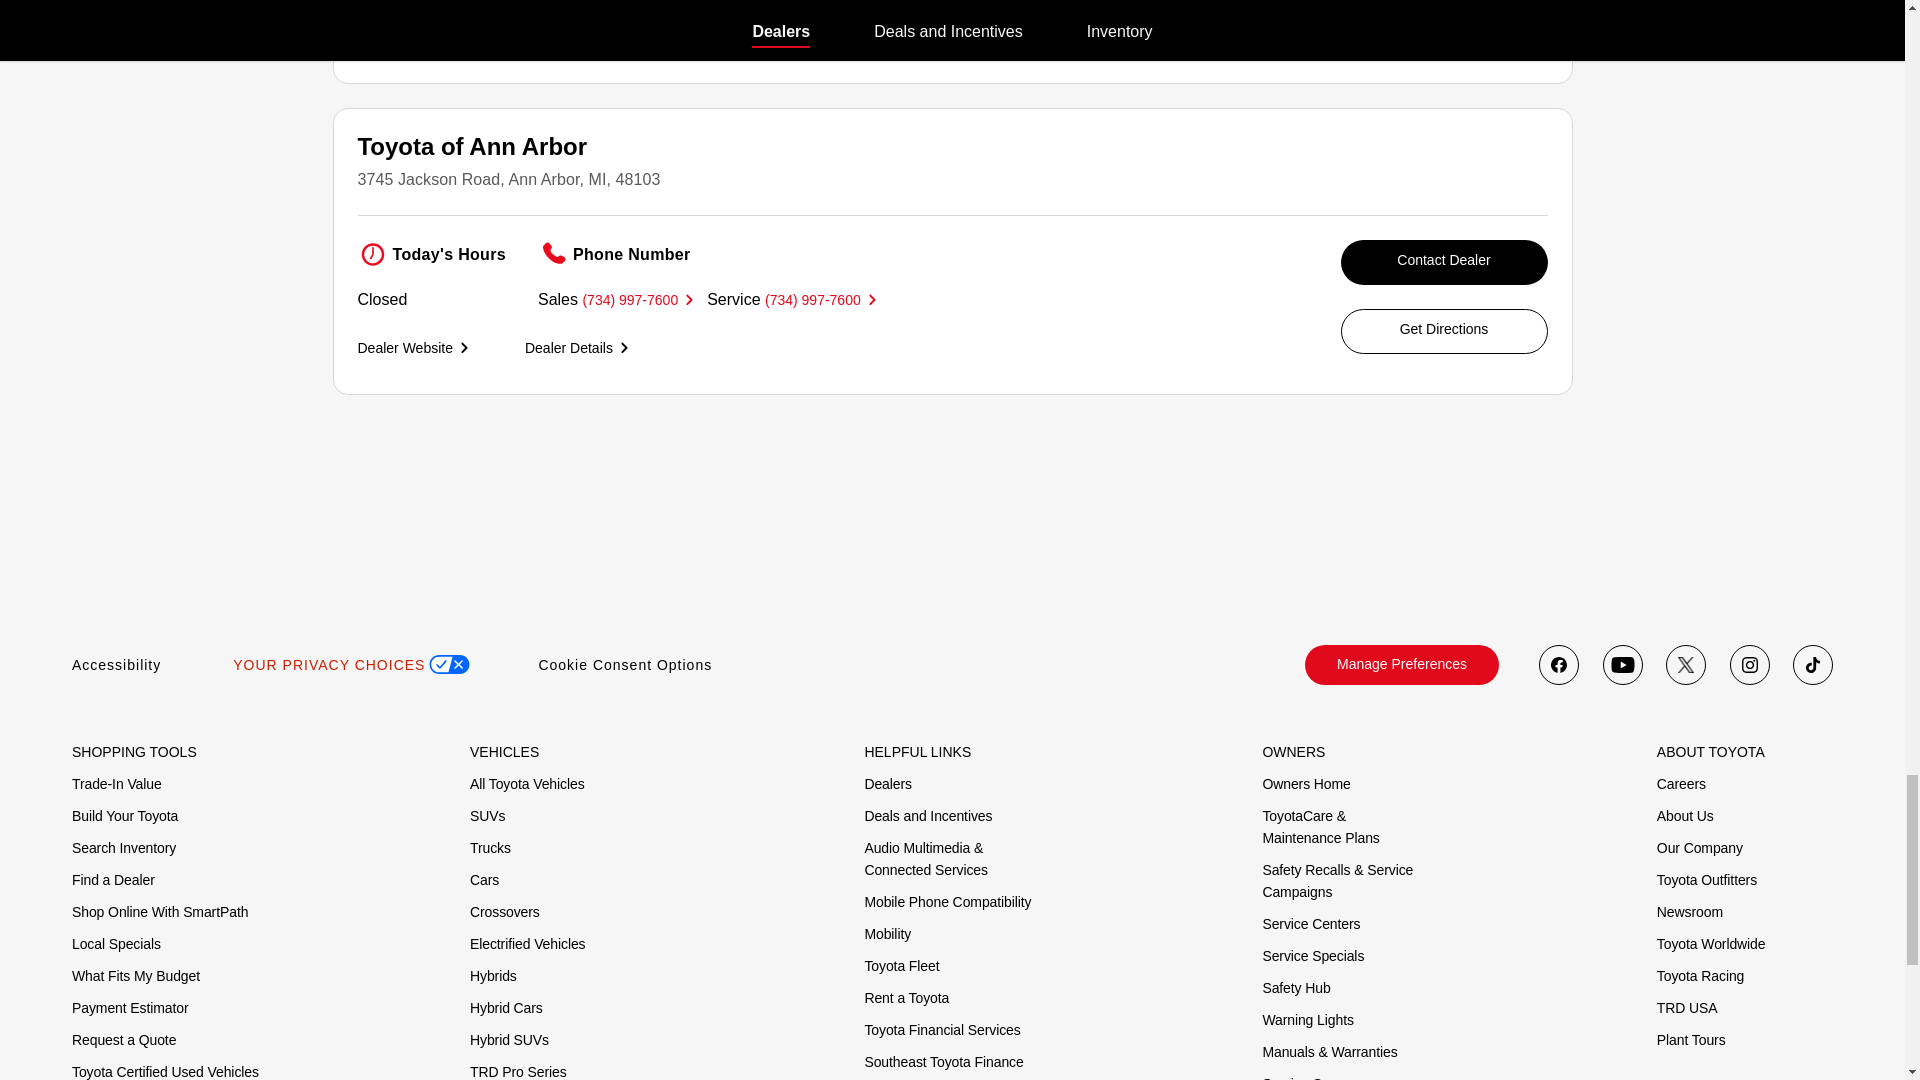  What do you see at coordinates (948, 902) in the screenshot?
I see `Mobile Phone Compatibility ` at bounding box center [948, 902].